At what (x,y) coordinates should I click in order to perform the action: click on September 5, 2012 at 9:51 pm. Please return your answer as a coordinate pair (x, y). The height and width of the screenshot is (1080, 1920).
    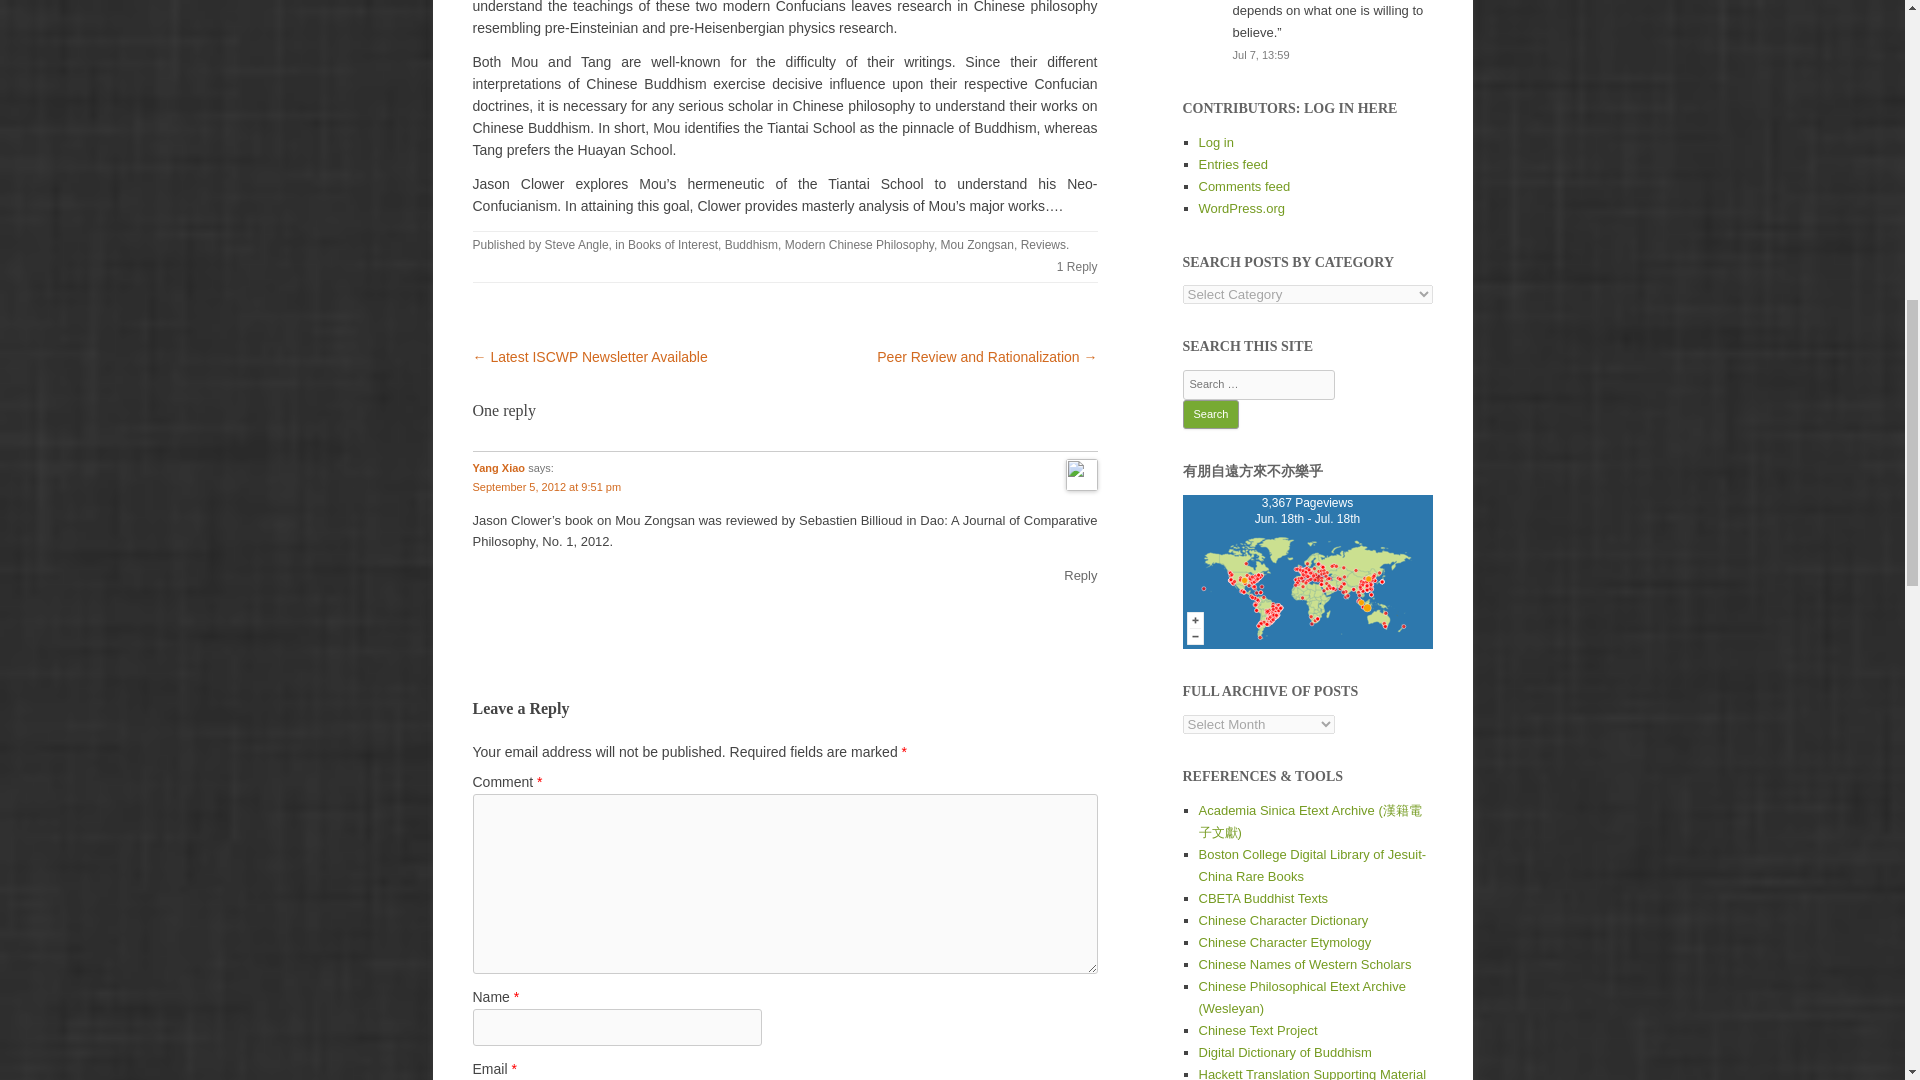
    Looking at the image, I should click on (546, 486).